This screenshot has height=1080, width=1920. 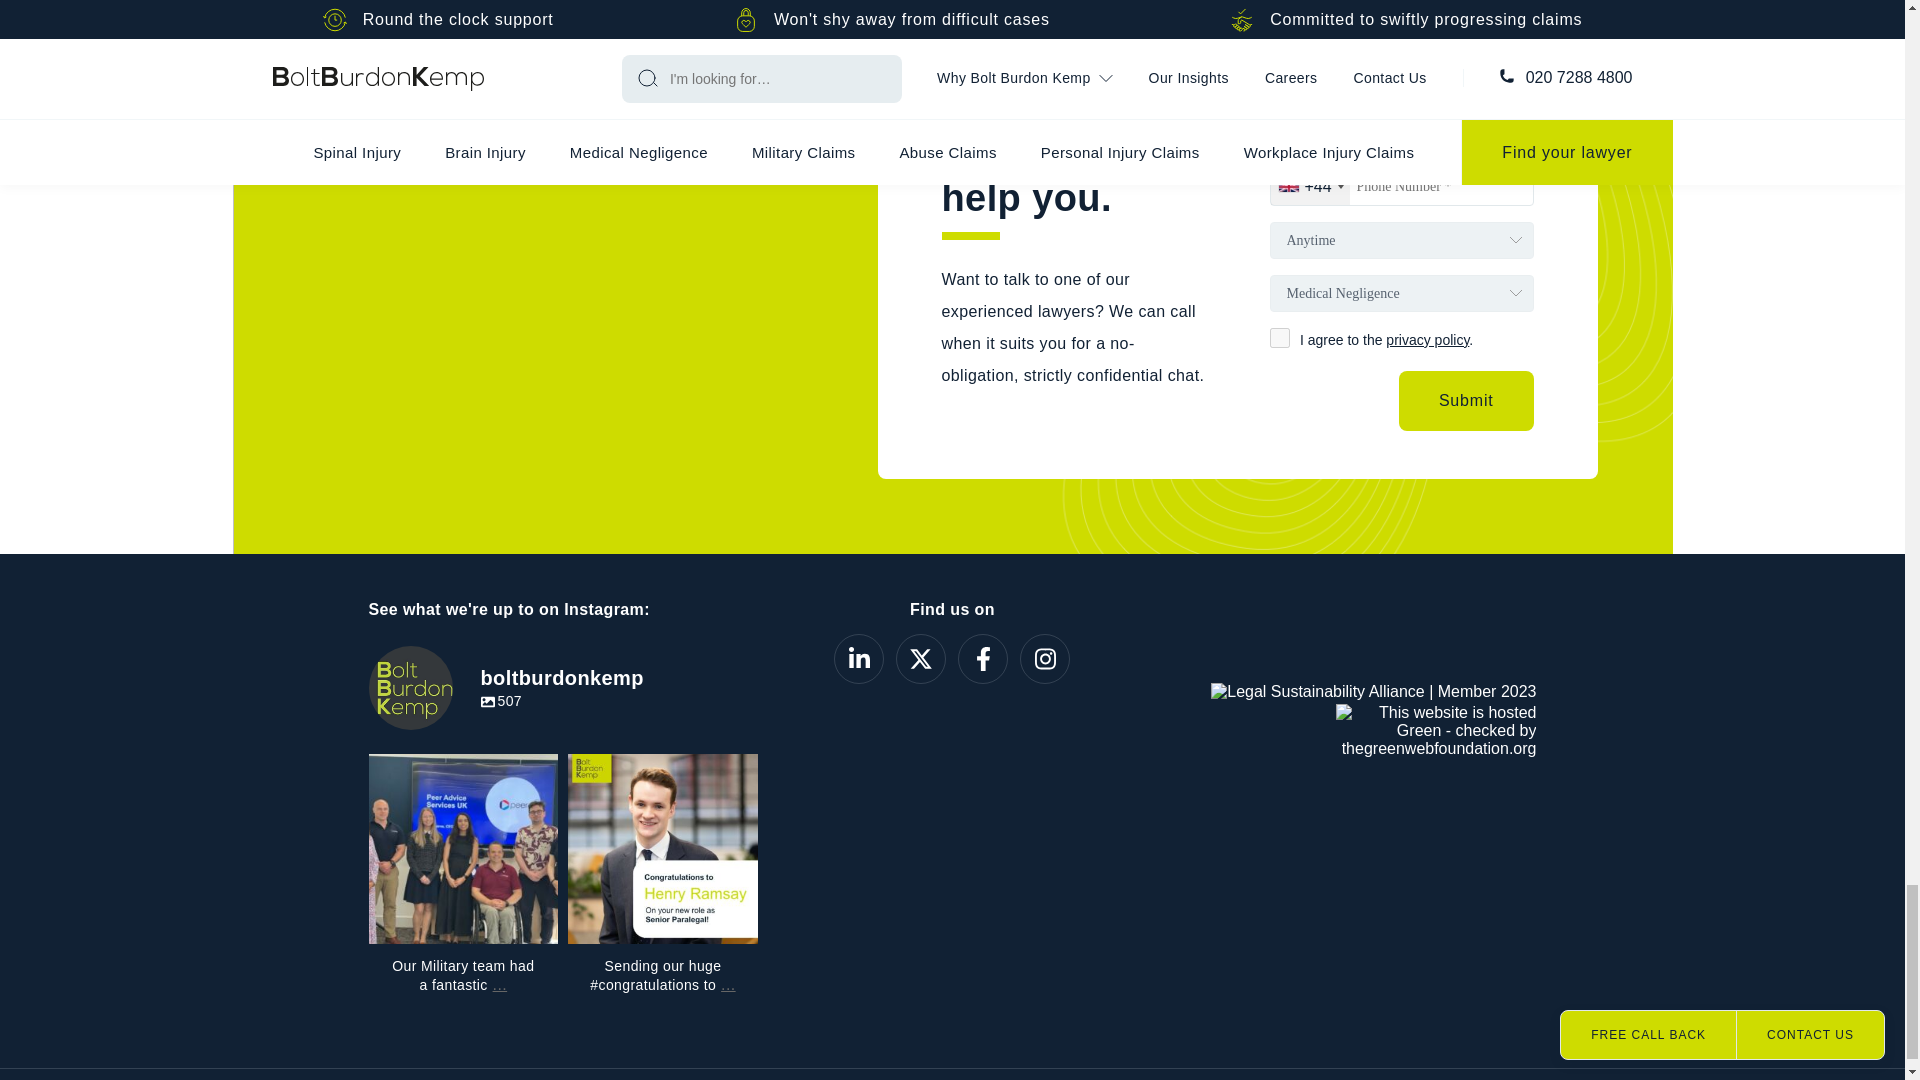 I want to click on Submit, so click(x=1466, y=400).